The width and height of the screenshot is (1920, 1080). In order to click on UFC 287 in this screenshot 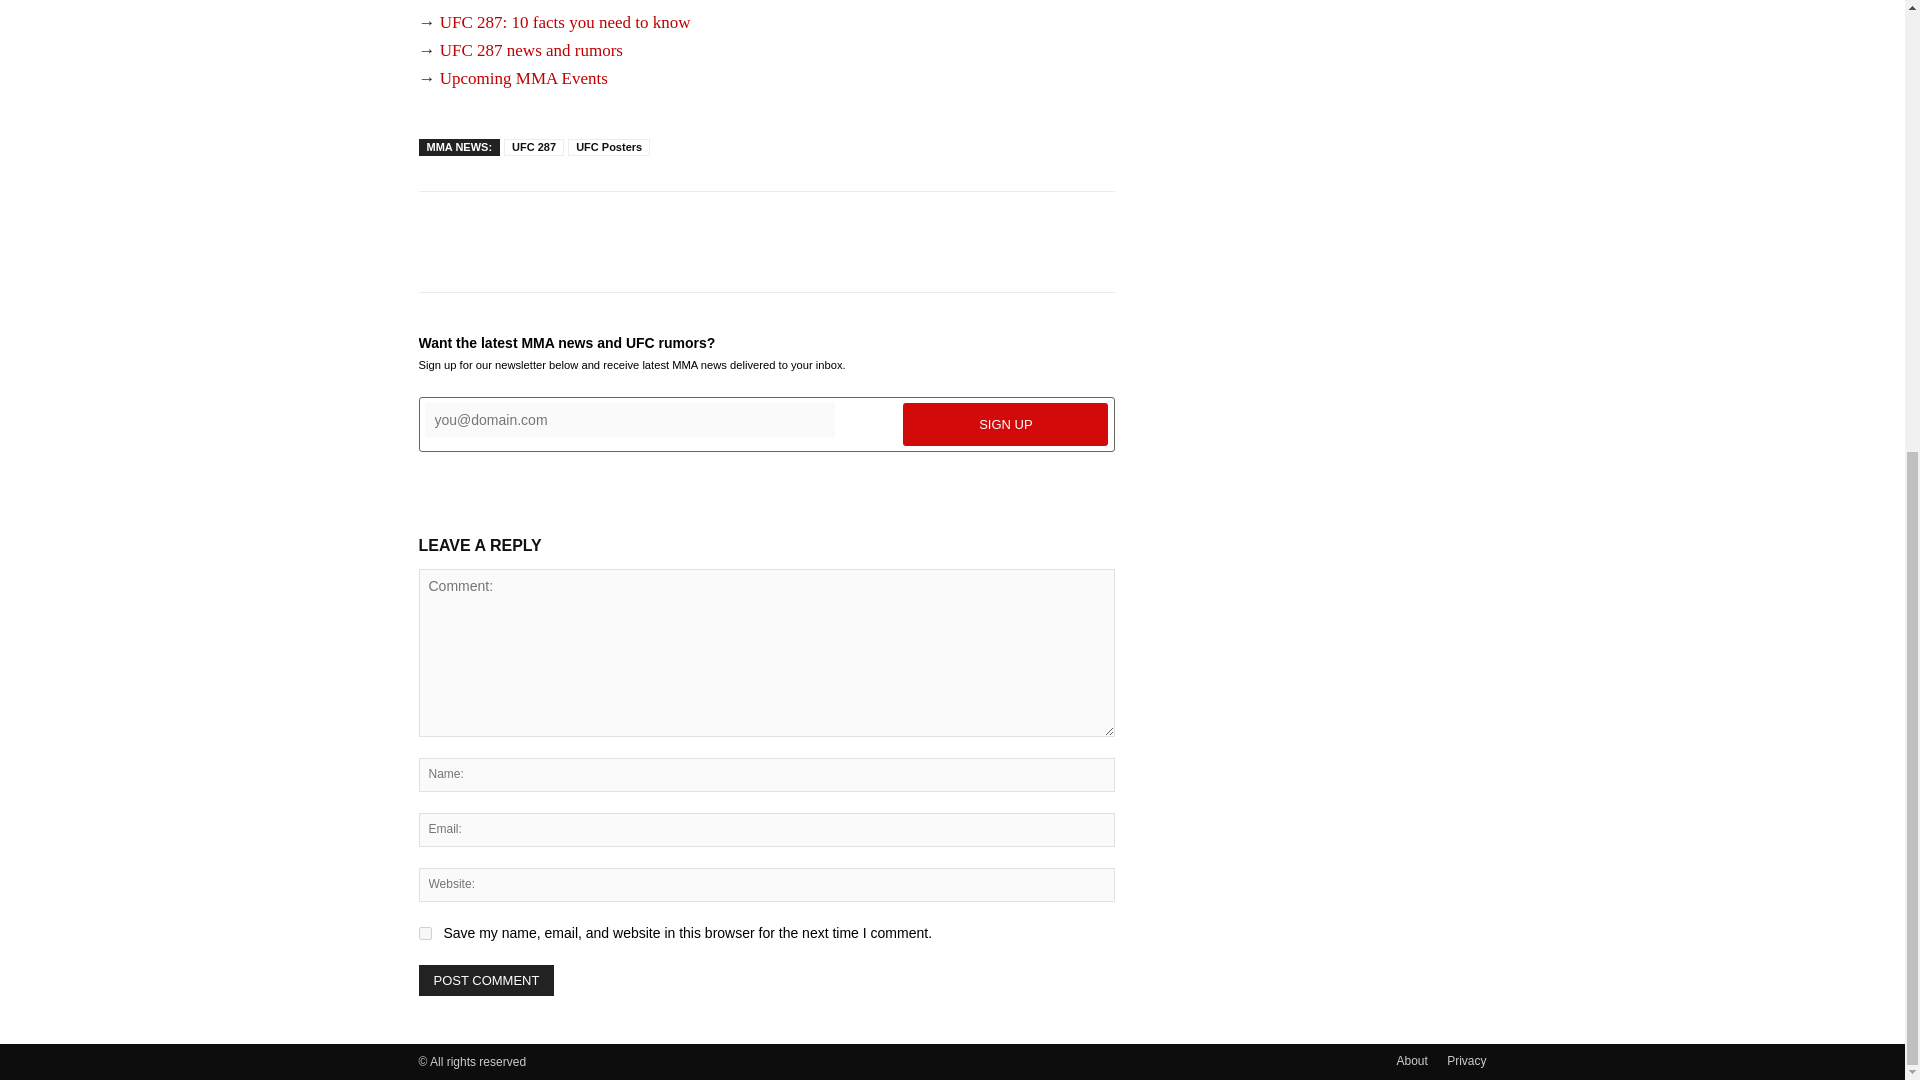, I will do `click(534, 147)`.